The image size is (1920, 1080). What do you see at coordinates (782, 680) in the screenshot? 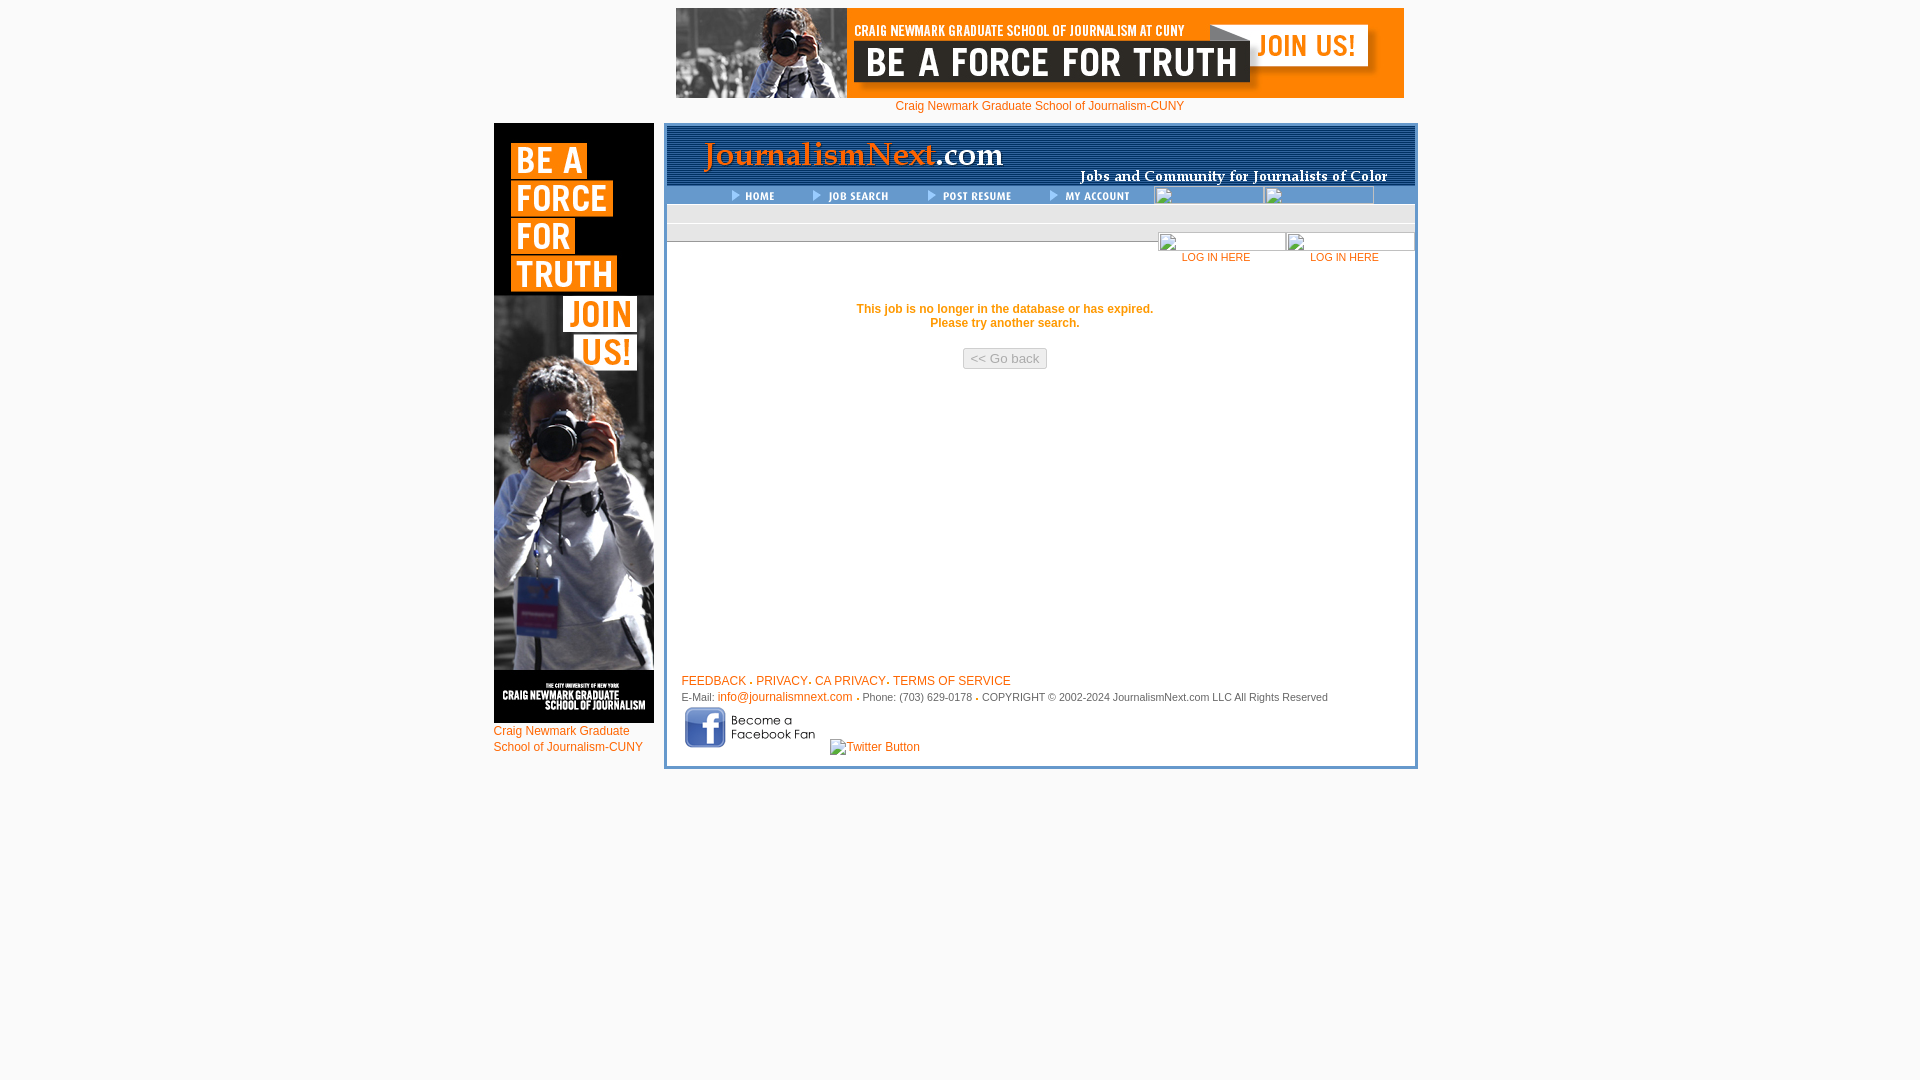
I see `PRIVACY` at bounding box center [782, 680].